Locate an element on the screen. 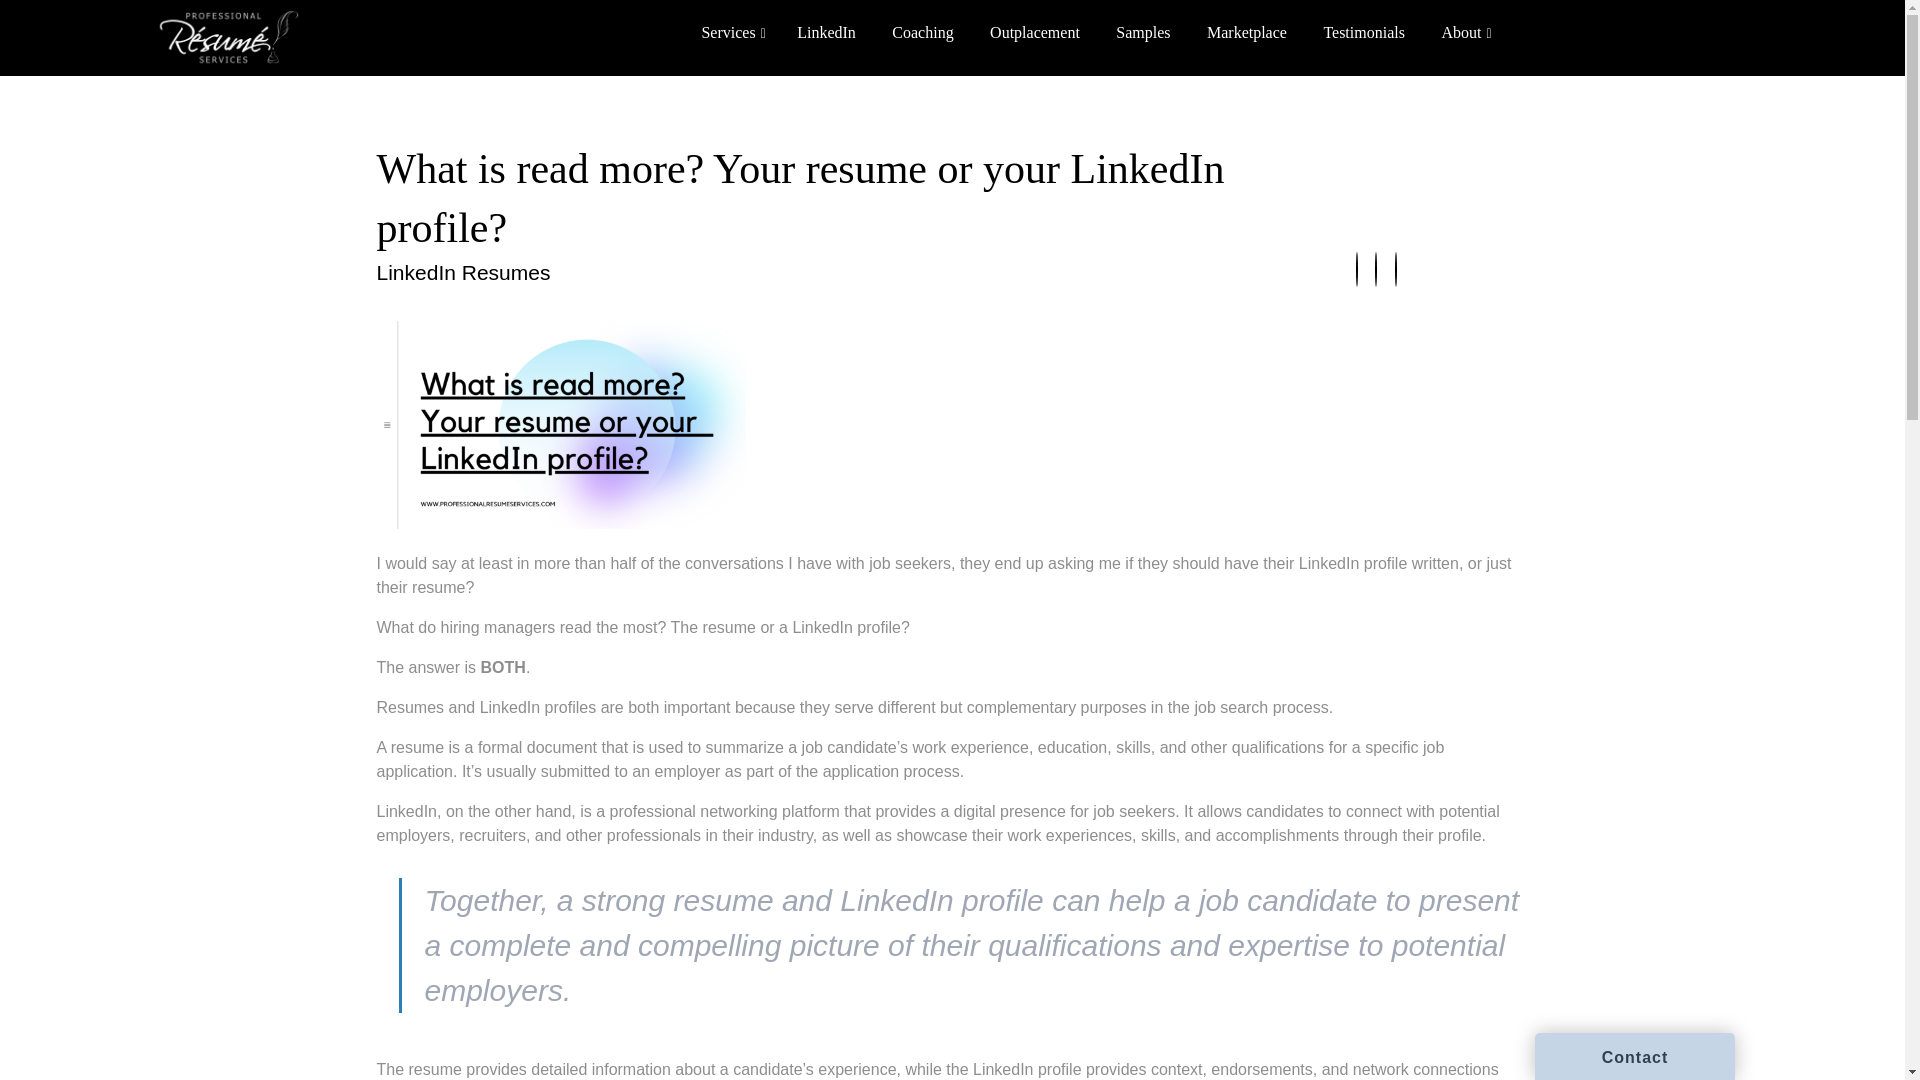  Services is located at coordinates (730, 32).